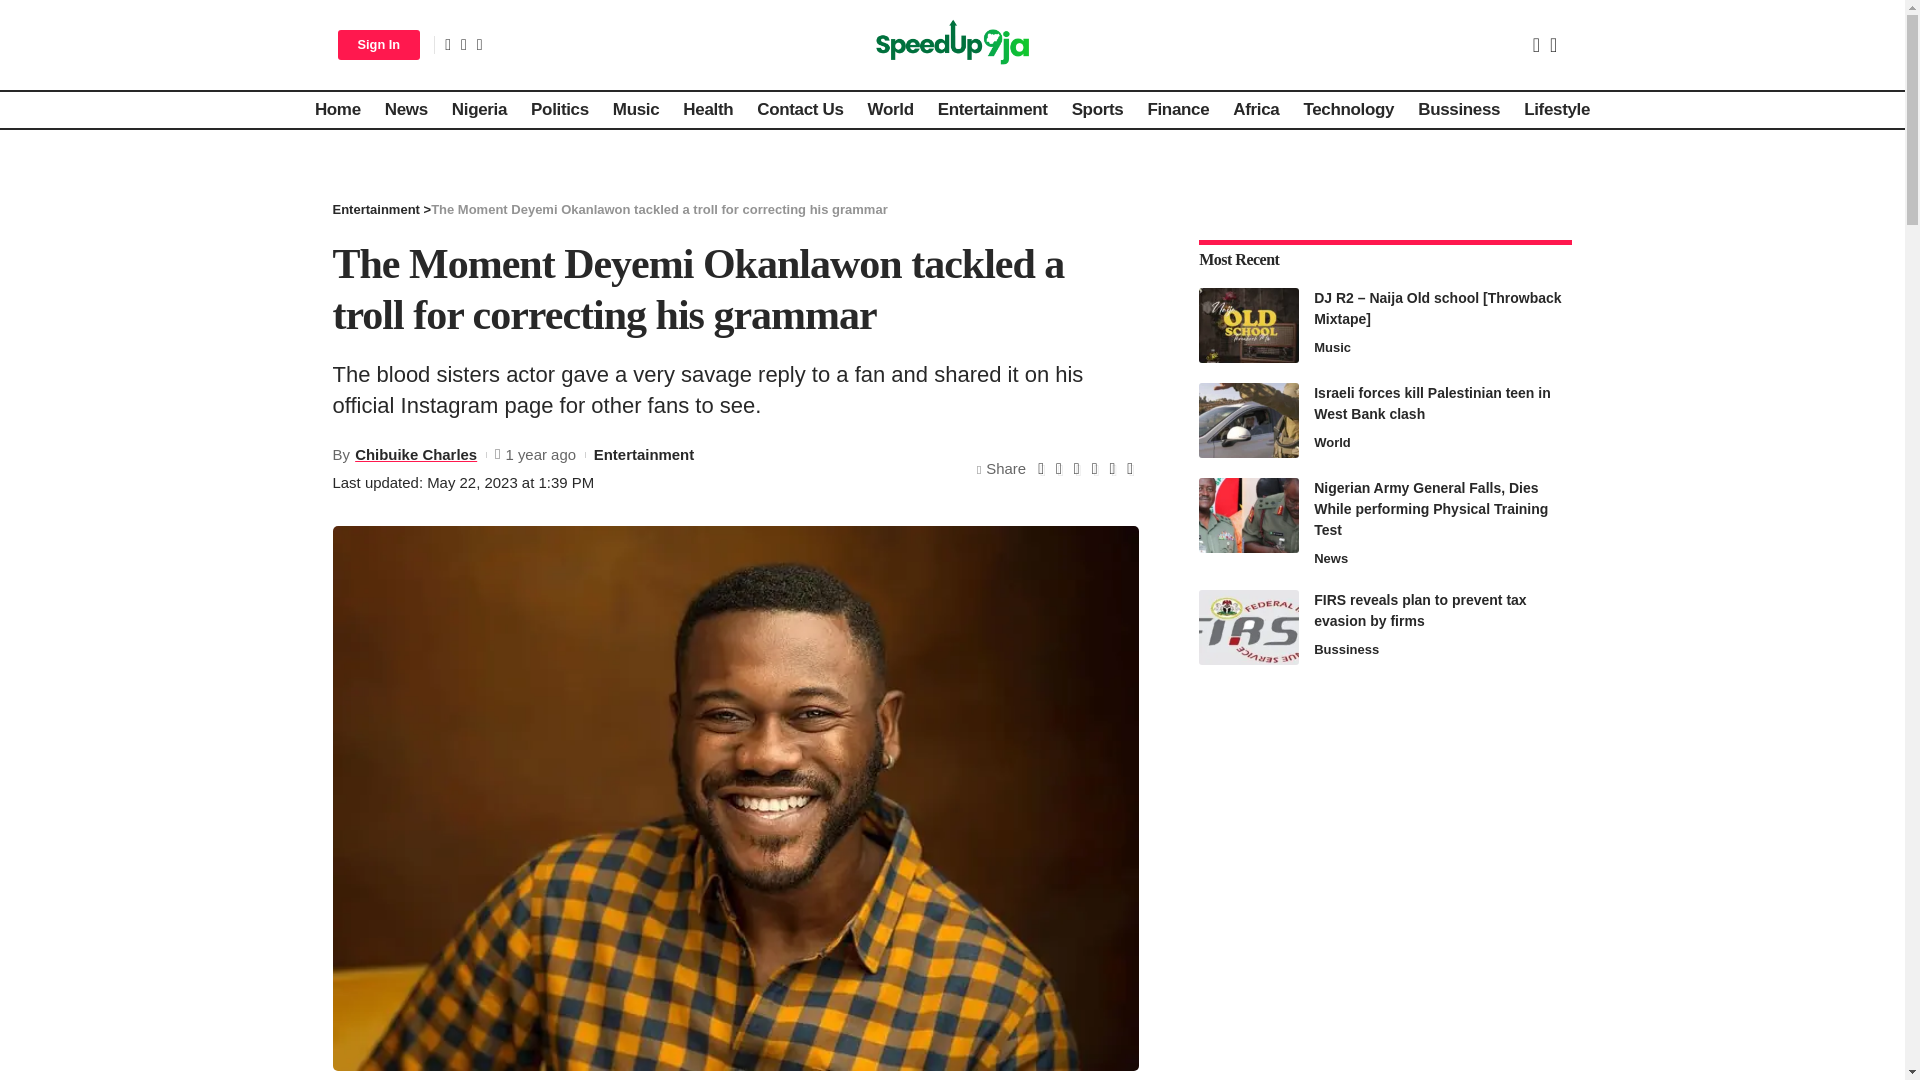  What do you see at coordinates (1098, 109) in the screenshot?
I see `Sports` at bounding box center [1098, 109].